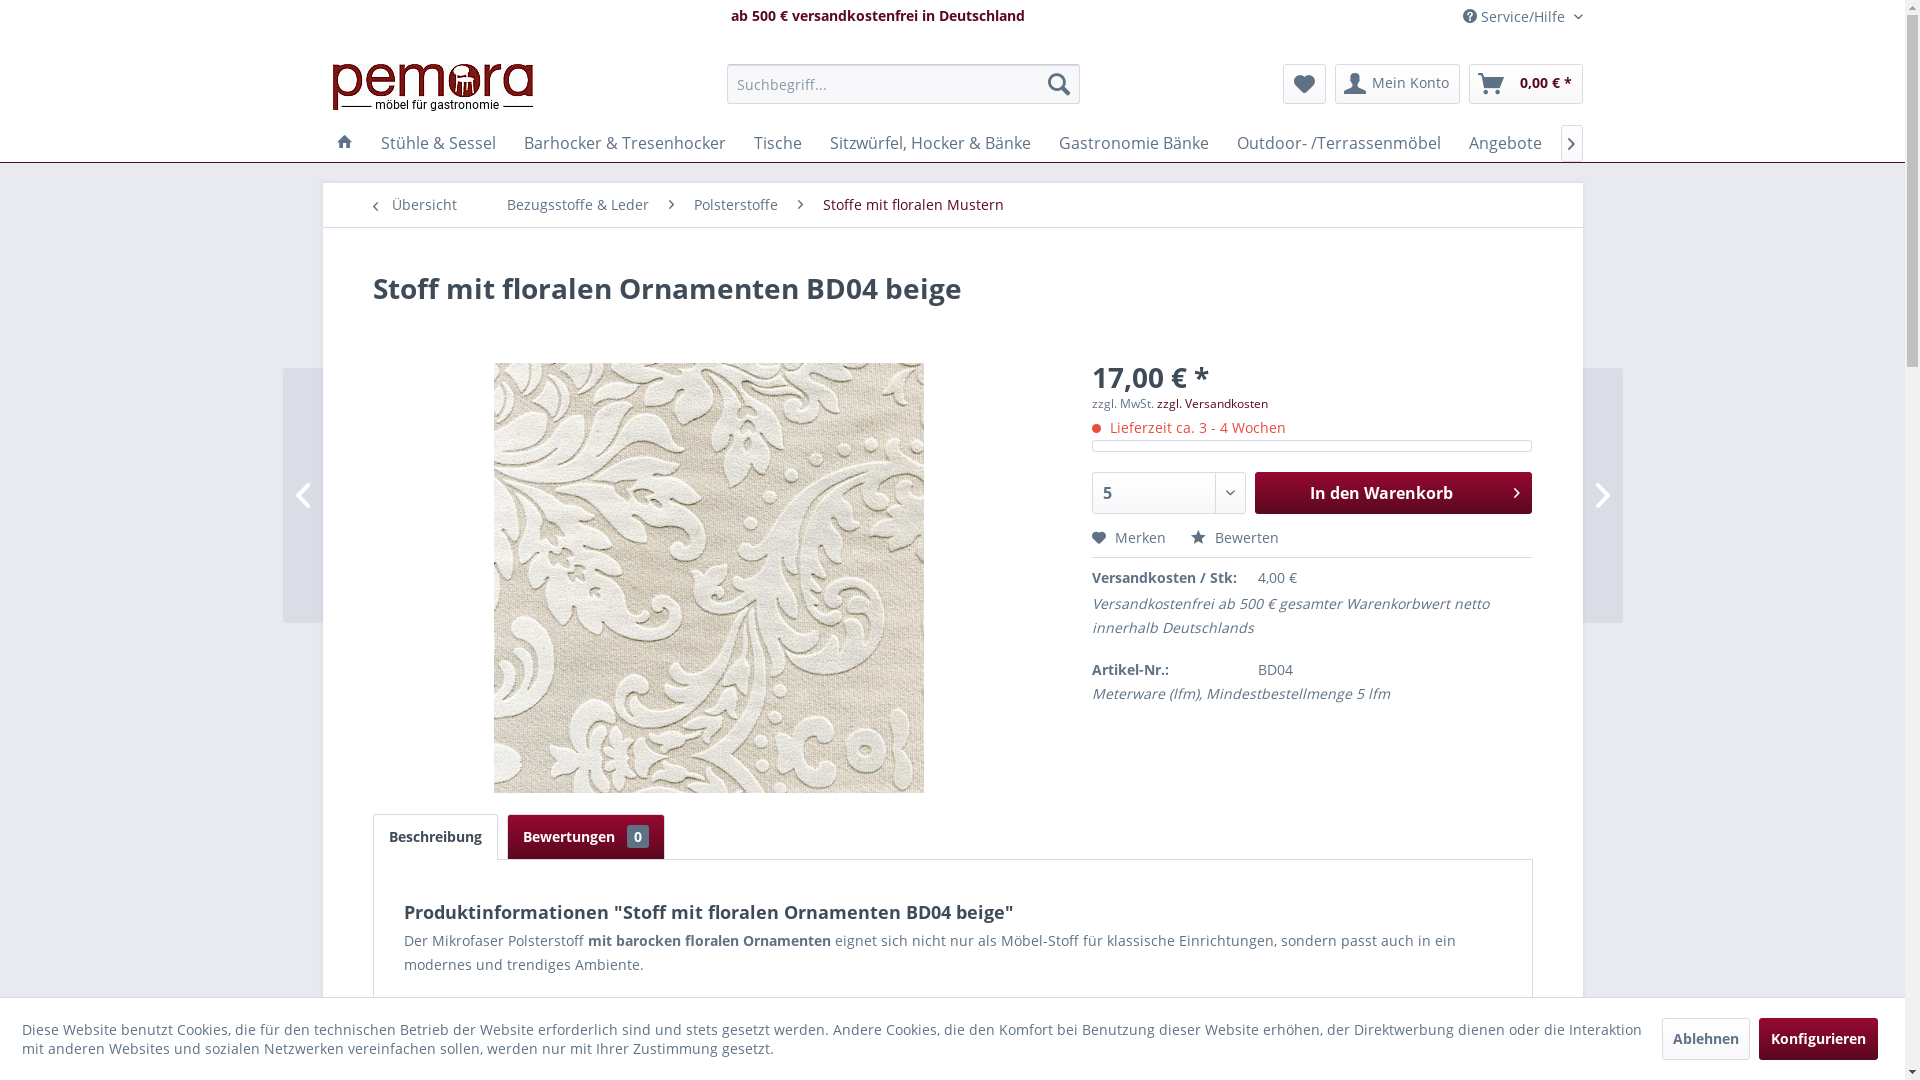 The width and height of the screenshot is (1920, 1080). Describe the element at coordinates (1235, 538) in the screenshot. I see `Bewerten` at that location.